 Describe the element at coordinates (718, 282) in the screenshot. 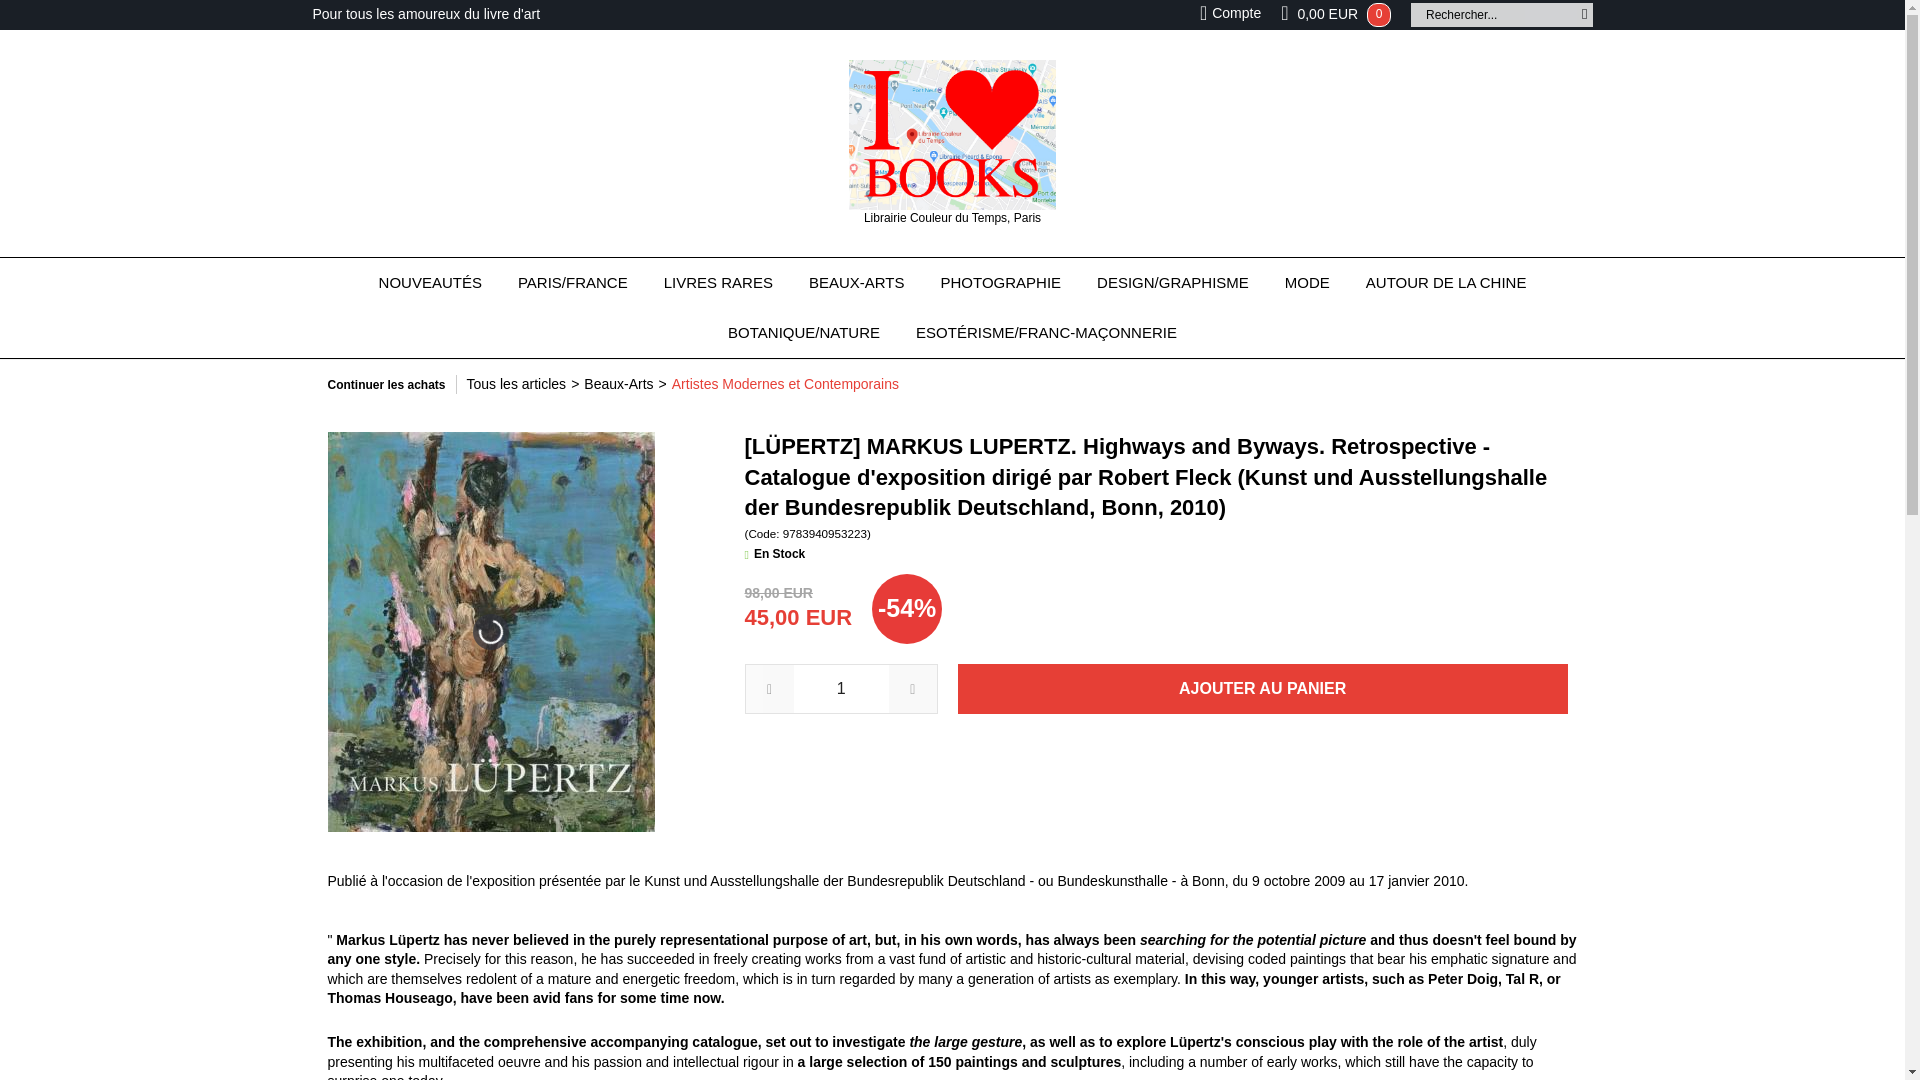

I see `LIVRES RARES` at that location.